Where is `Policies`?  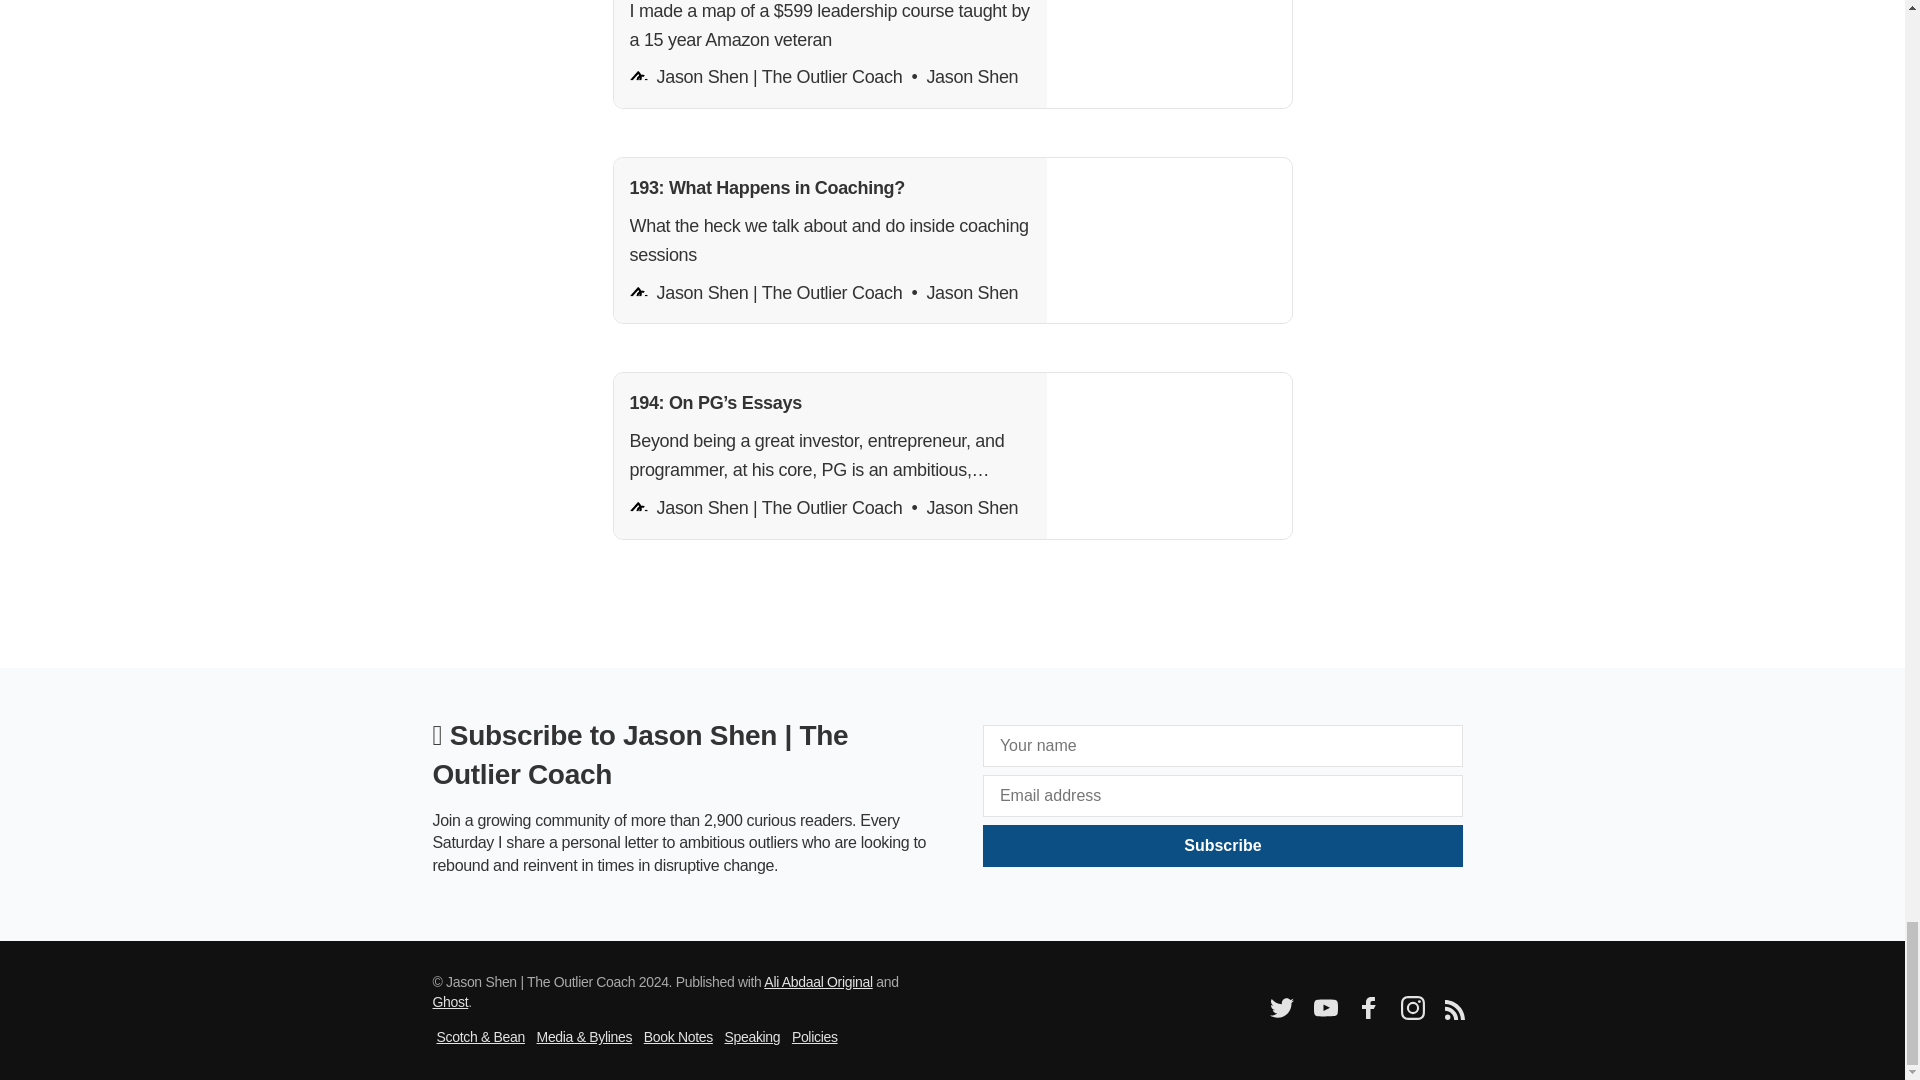
Policies is located at coordinates (814, 1037).